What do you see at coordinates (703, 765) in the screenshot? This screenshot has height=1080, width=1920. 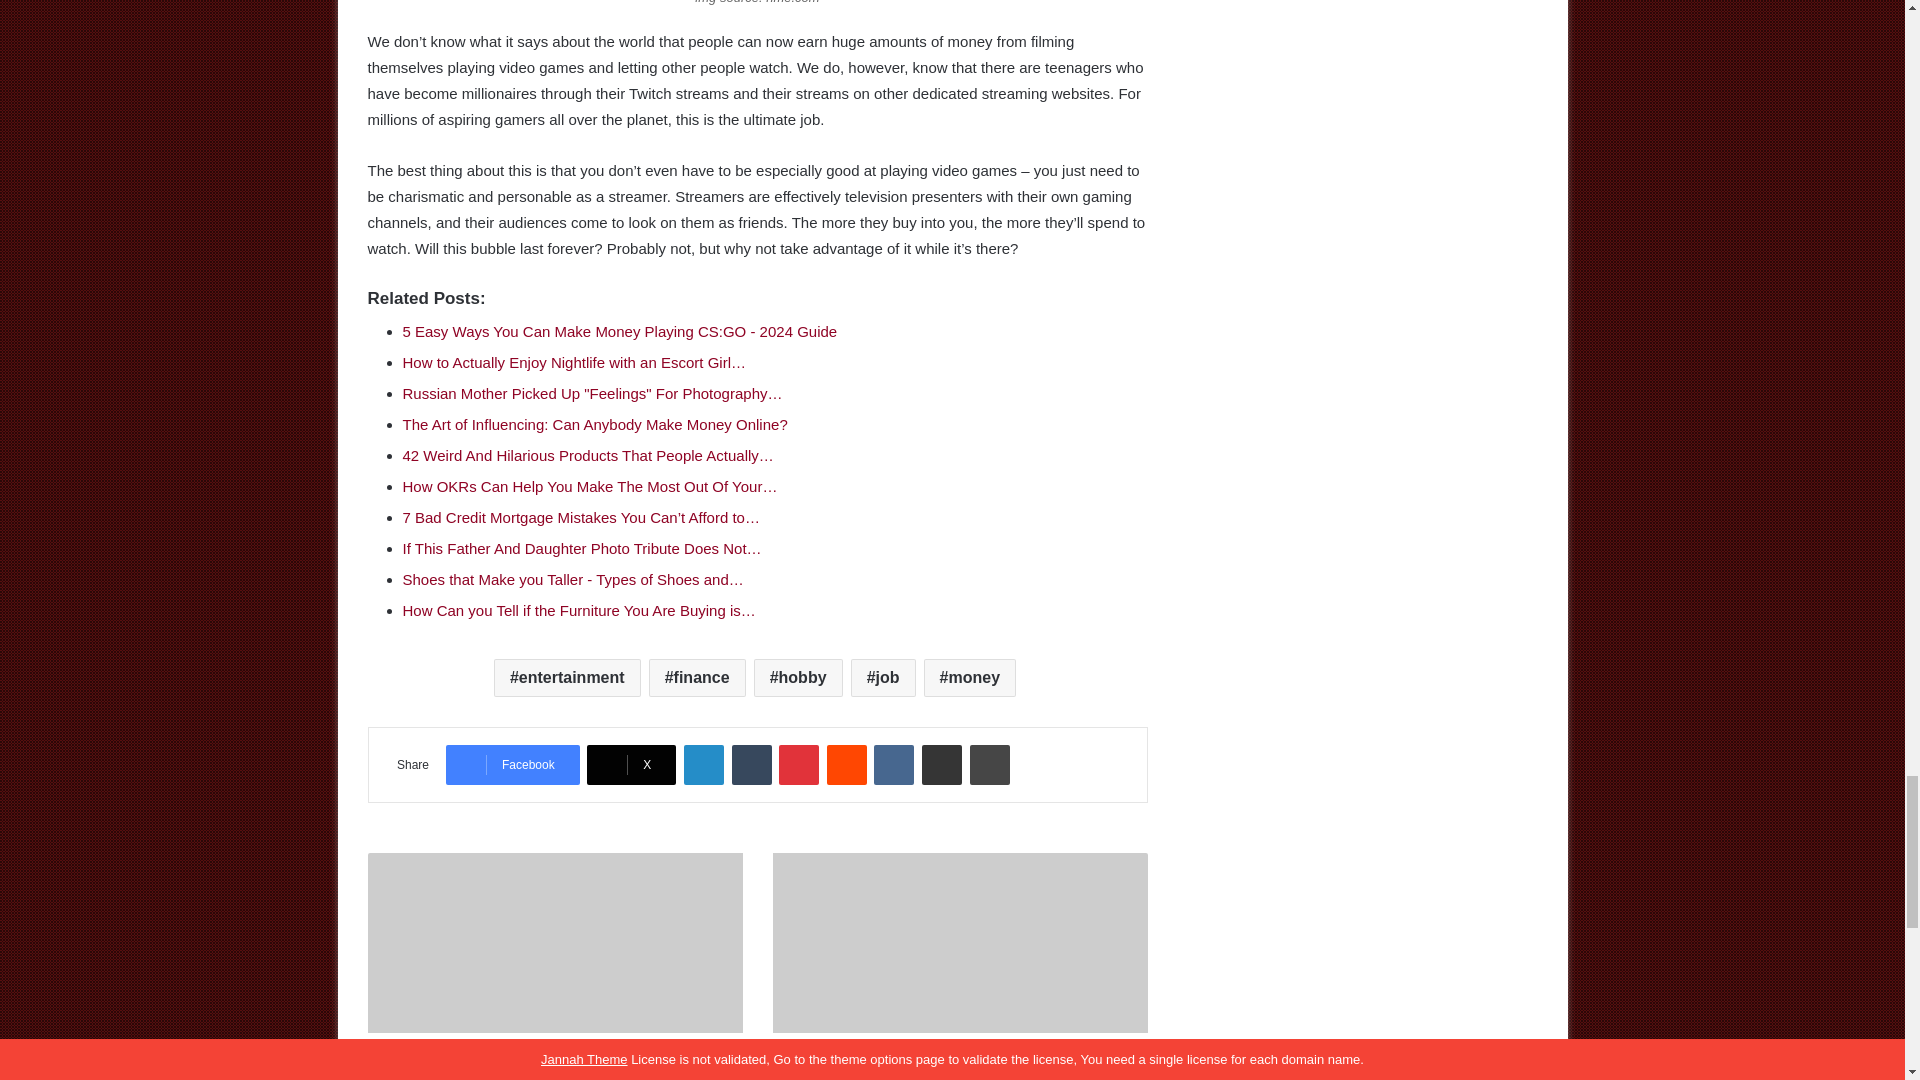 I see `LinkedIn` at bounding box center [703, 765].